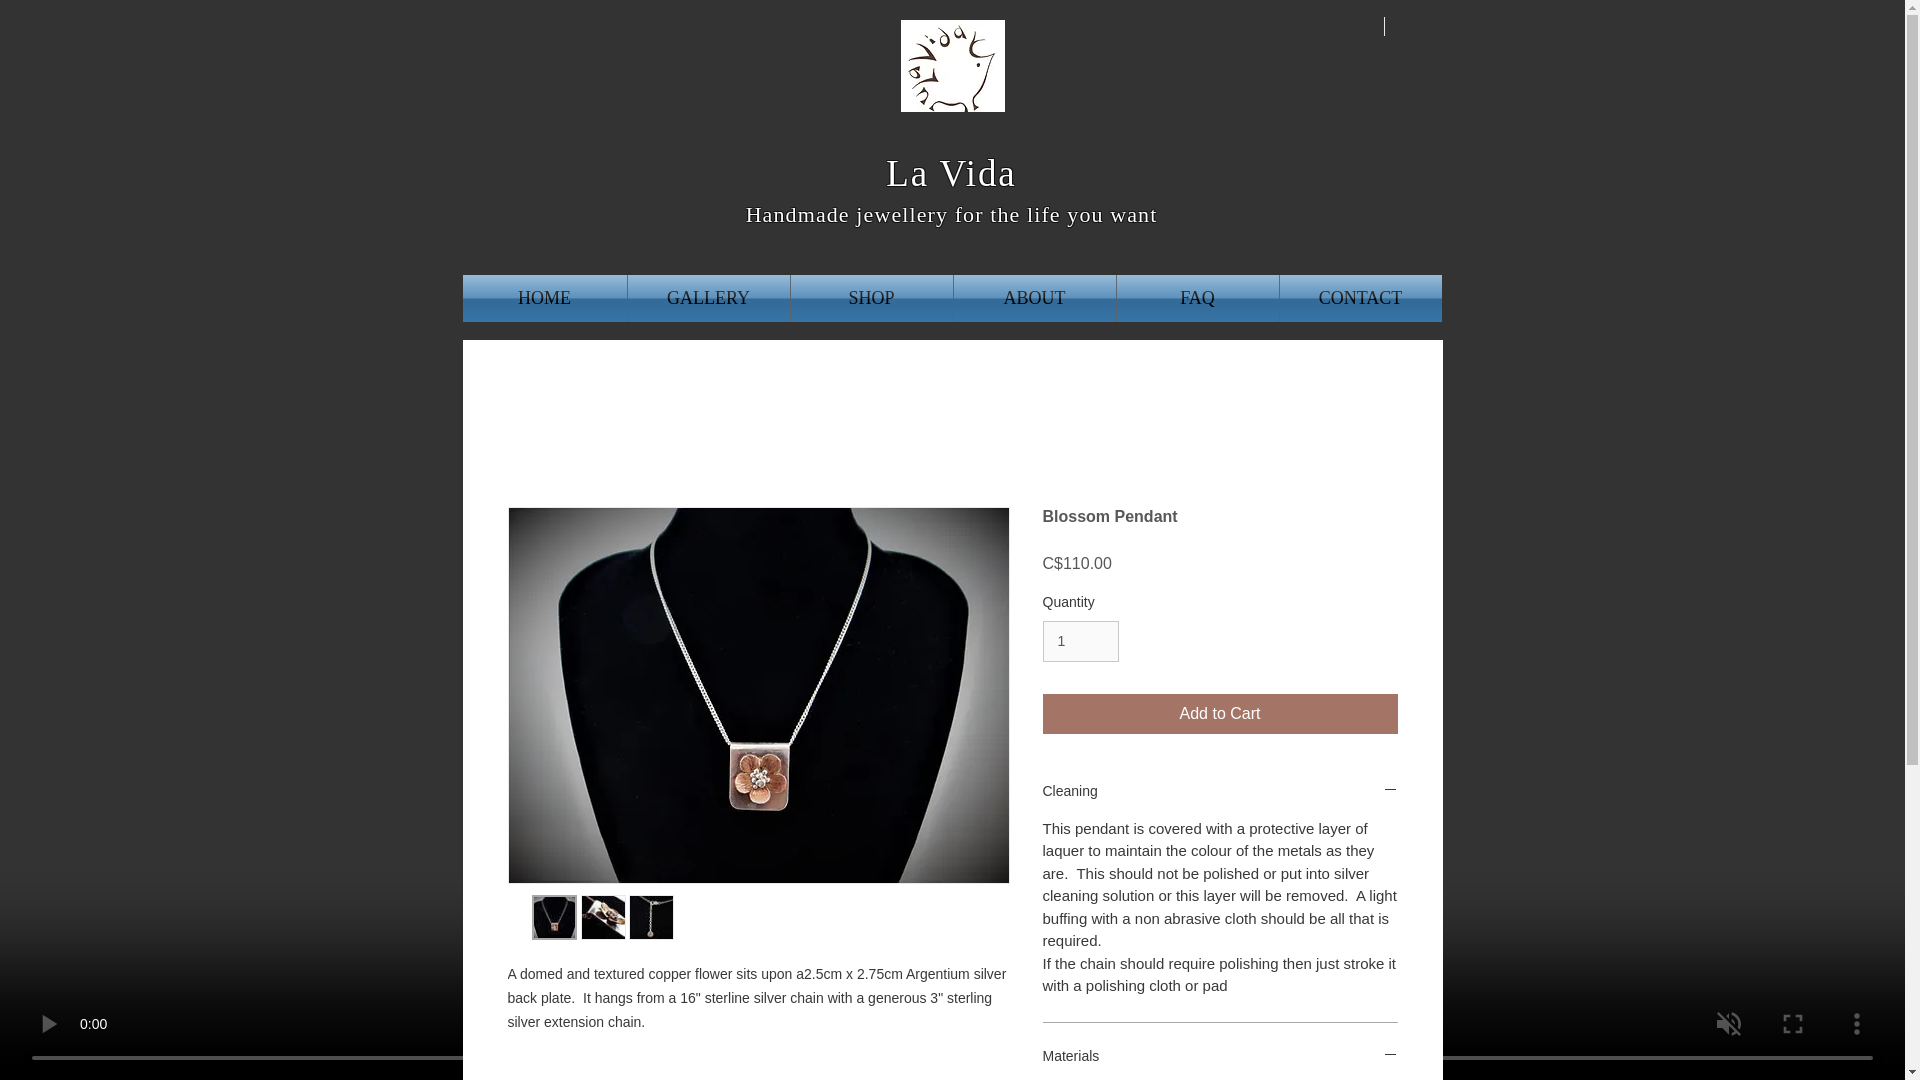  Describe the element at coordinates (1196, 298) in the screenshot. I see `FAQ` at that location.